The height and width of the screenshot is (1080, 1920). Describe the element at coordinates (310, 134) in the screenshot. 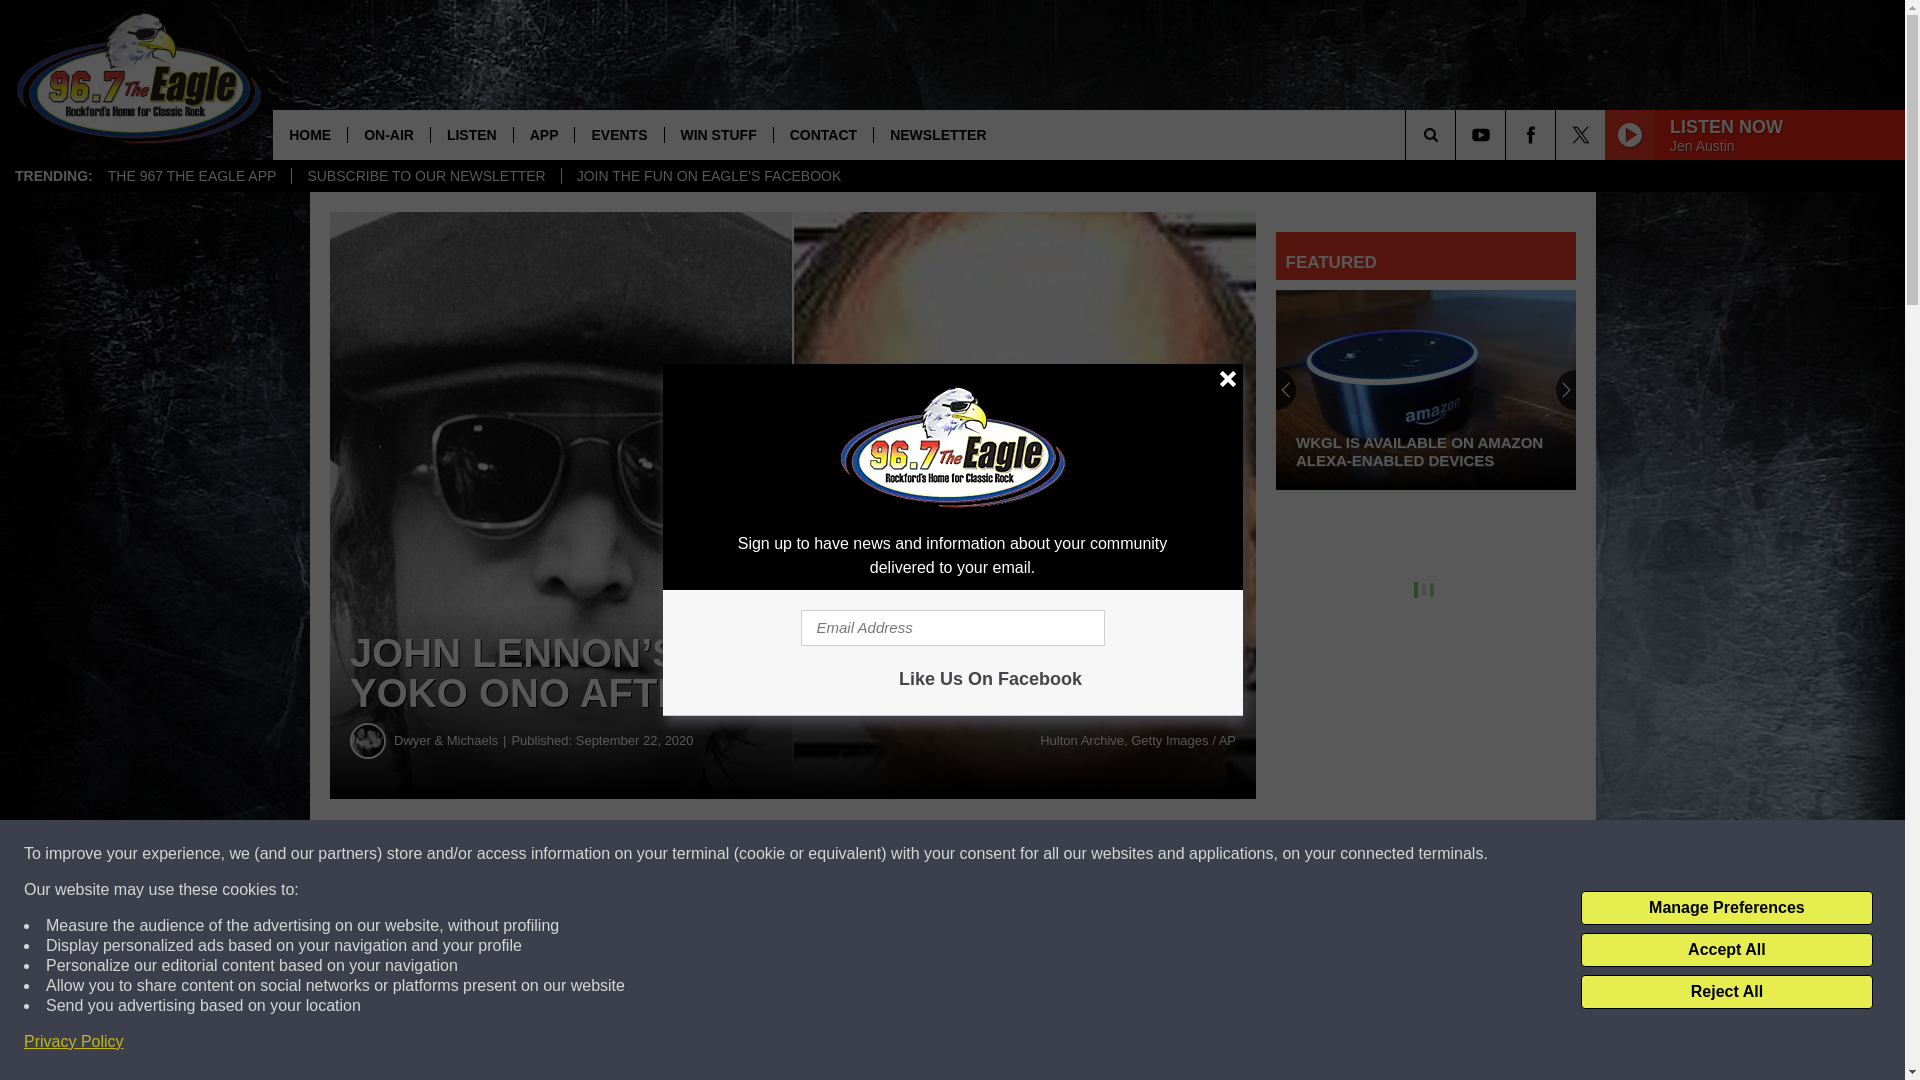

I see `HOME` at that location.